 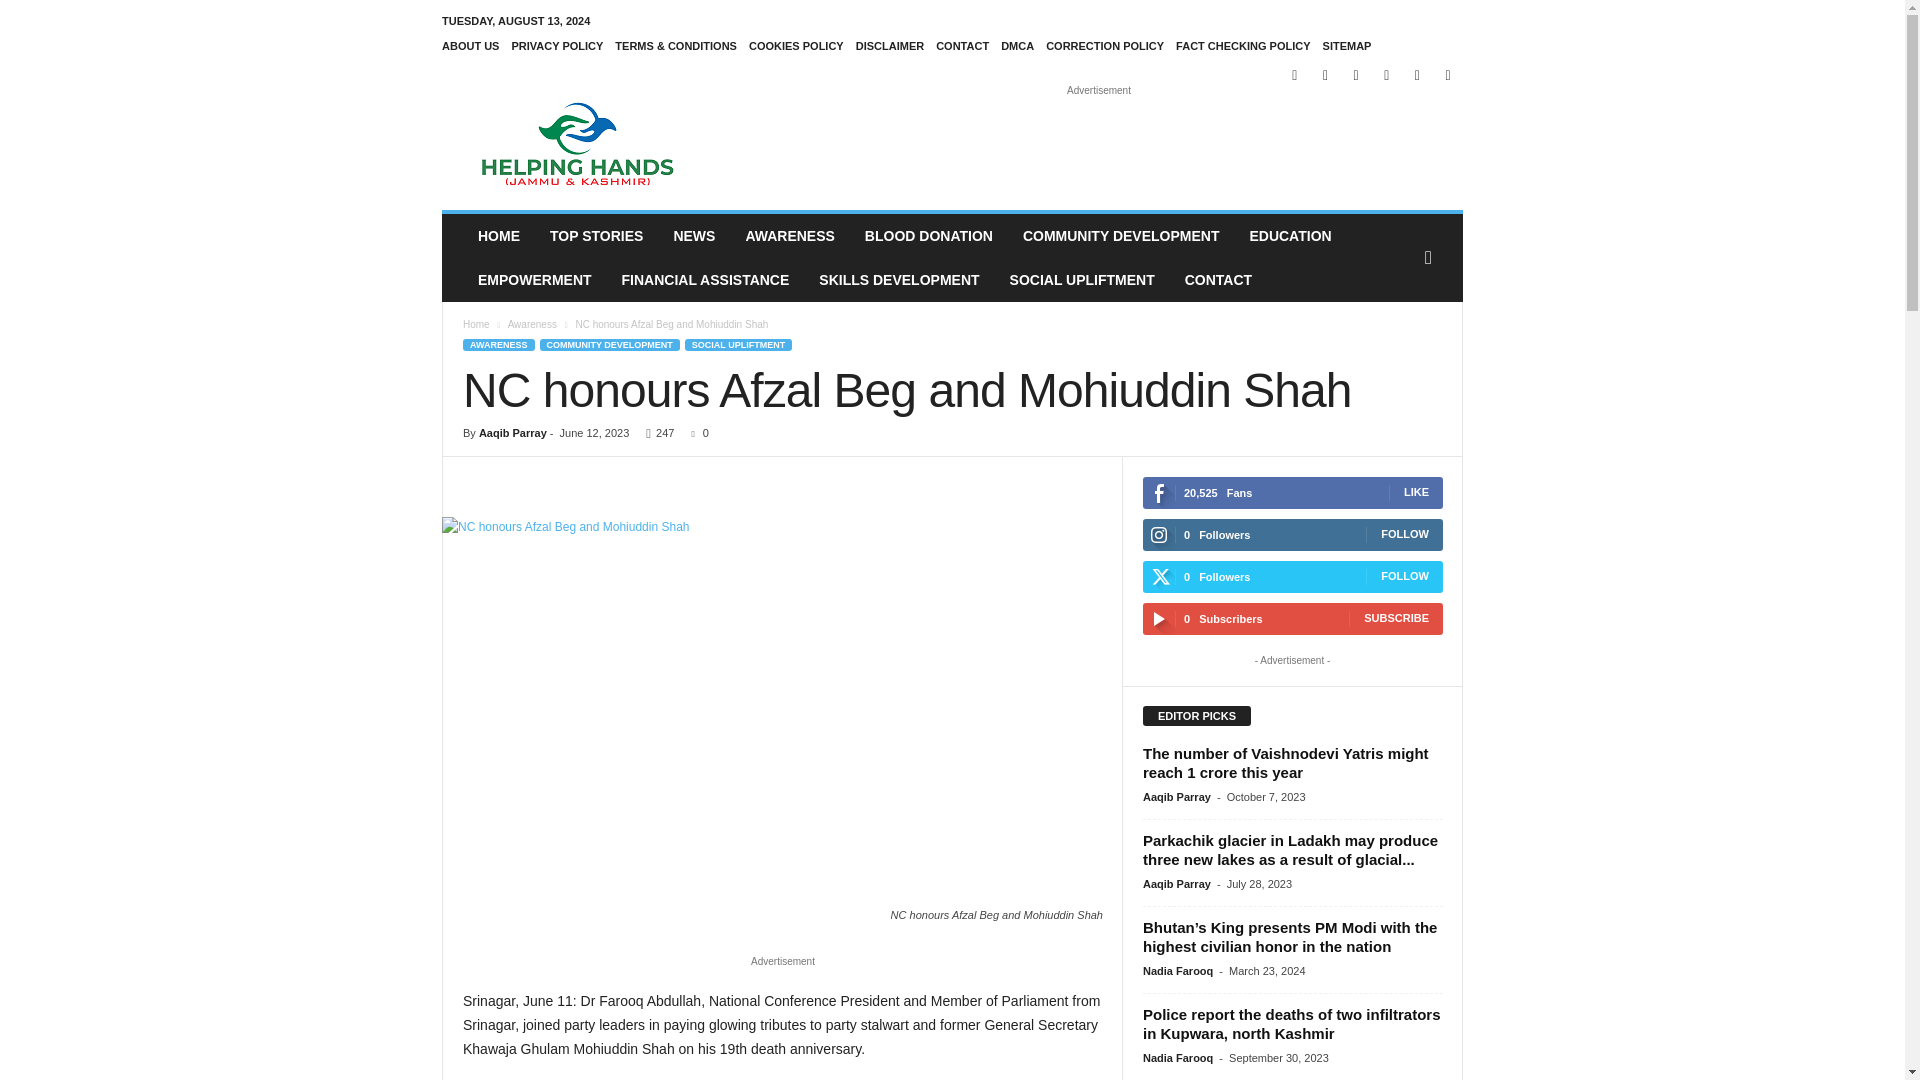 I want to click on NEWS, so click(x=694, y=236).